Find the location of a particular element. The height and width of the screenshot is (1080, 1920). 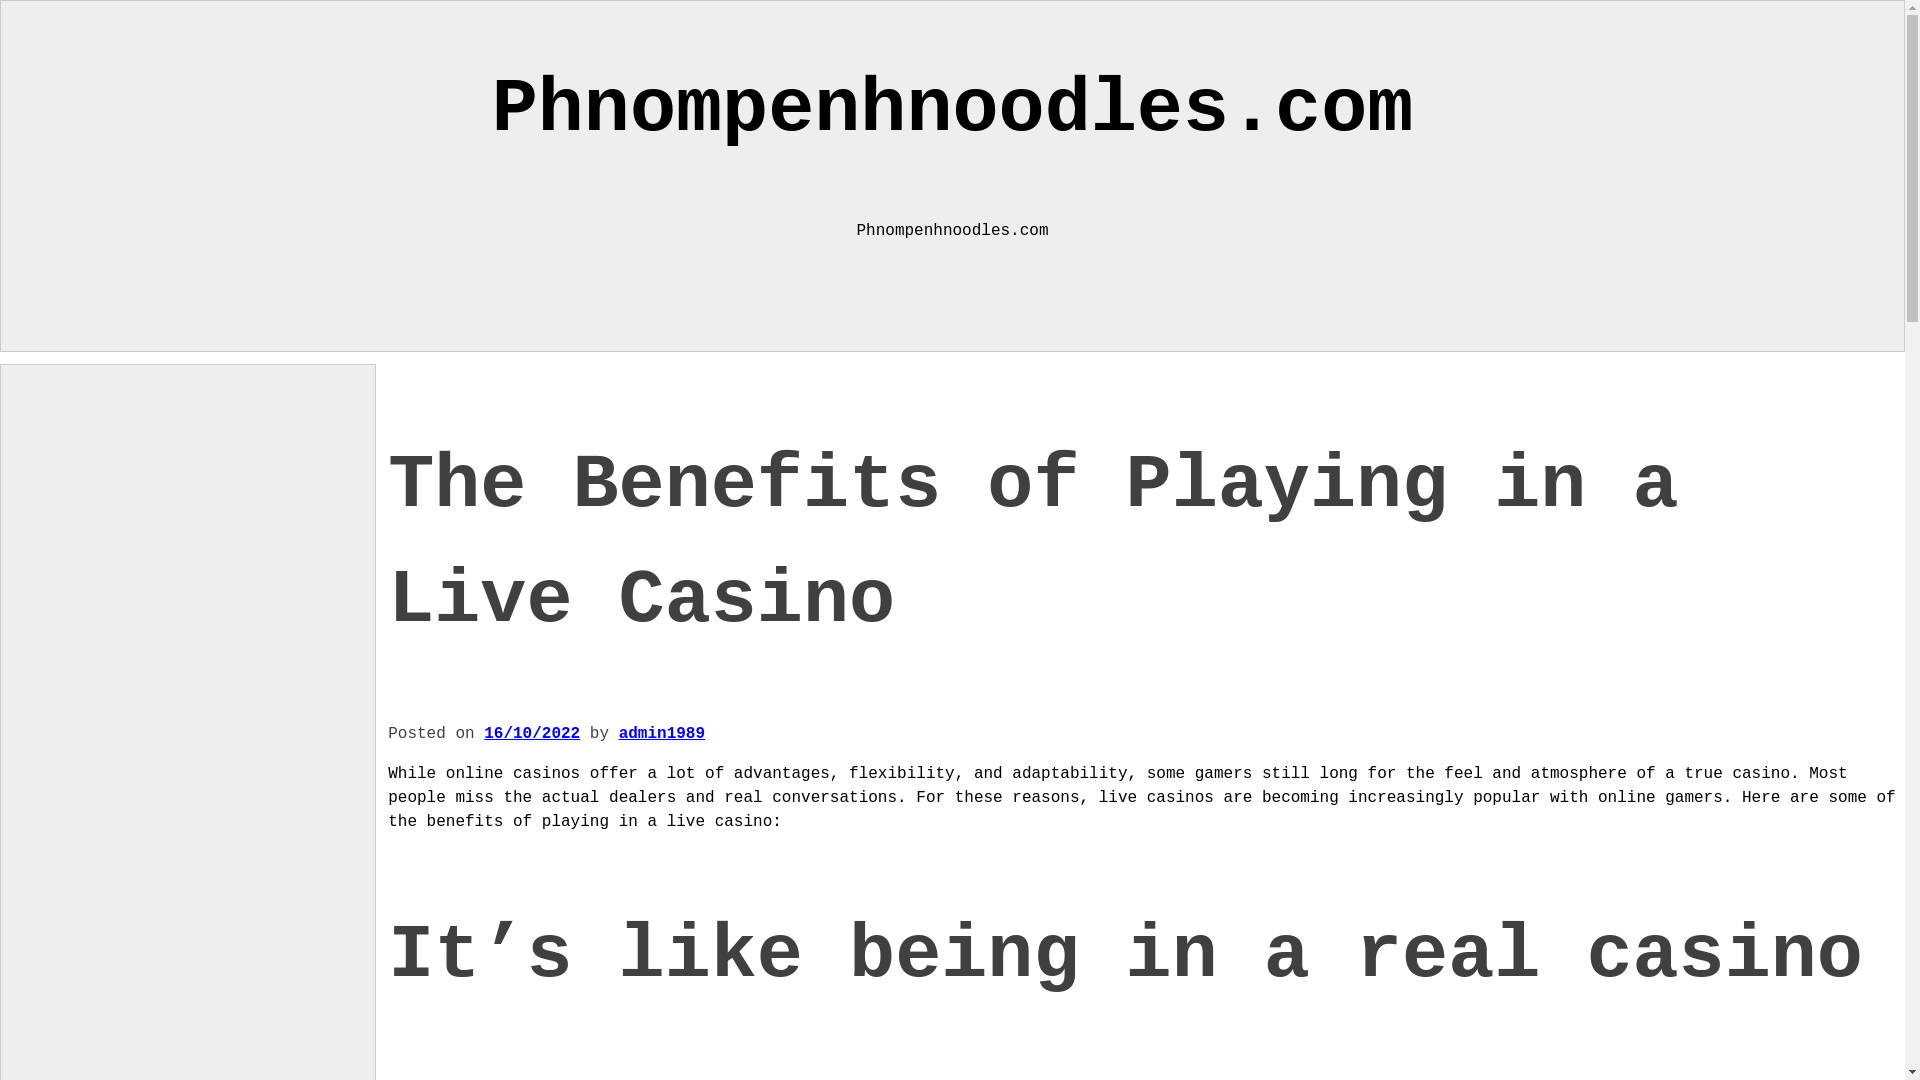

admin1989 is located at coordinates (661, 734).